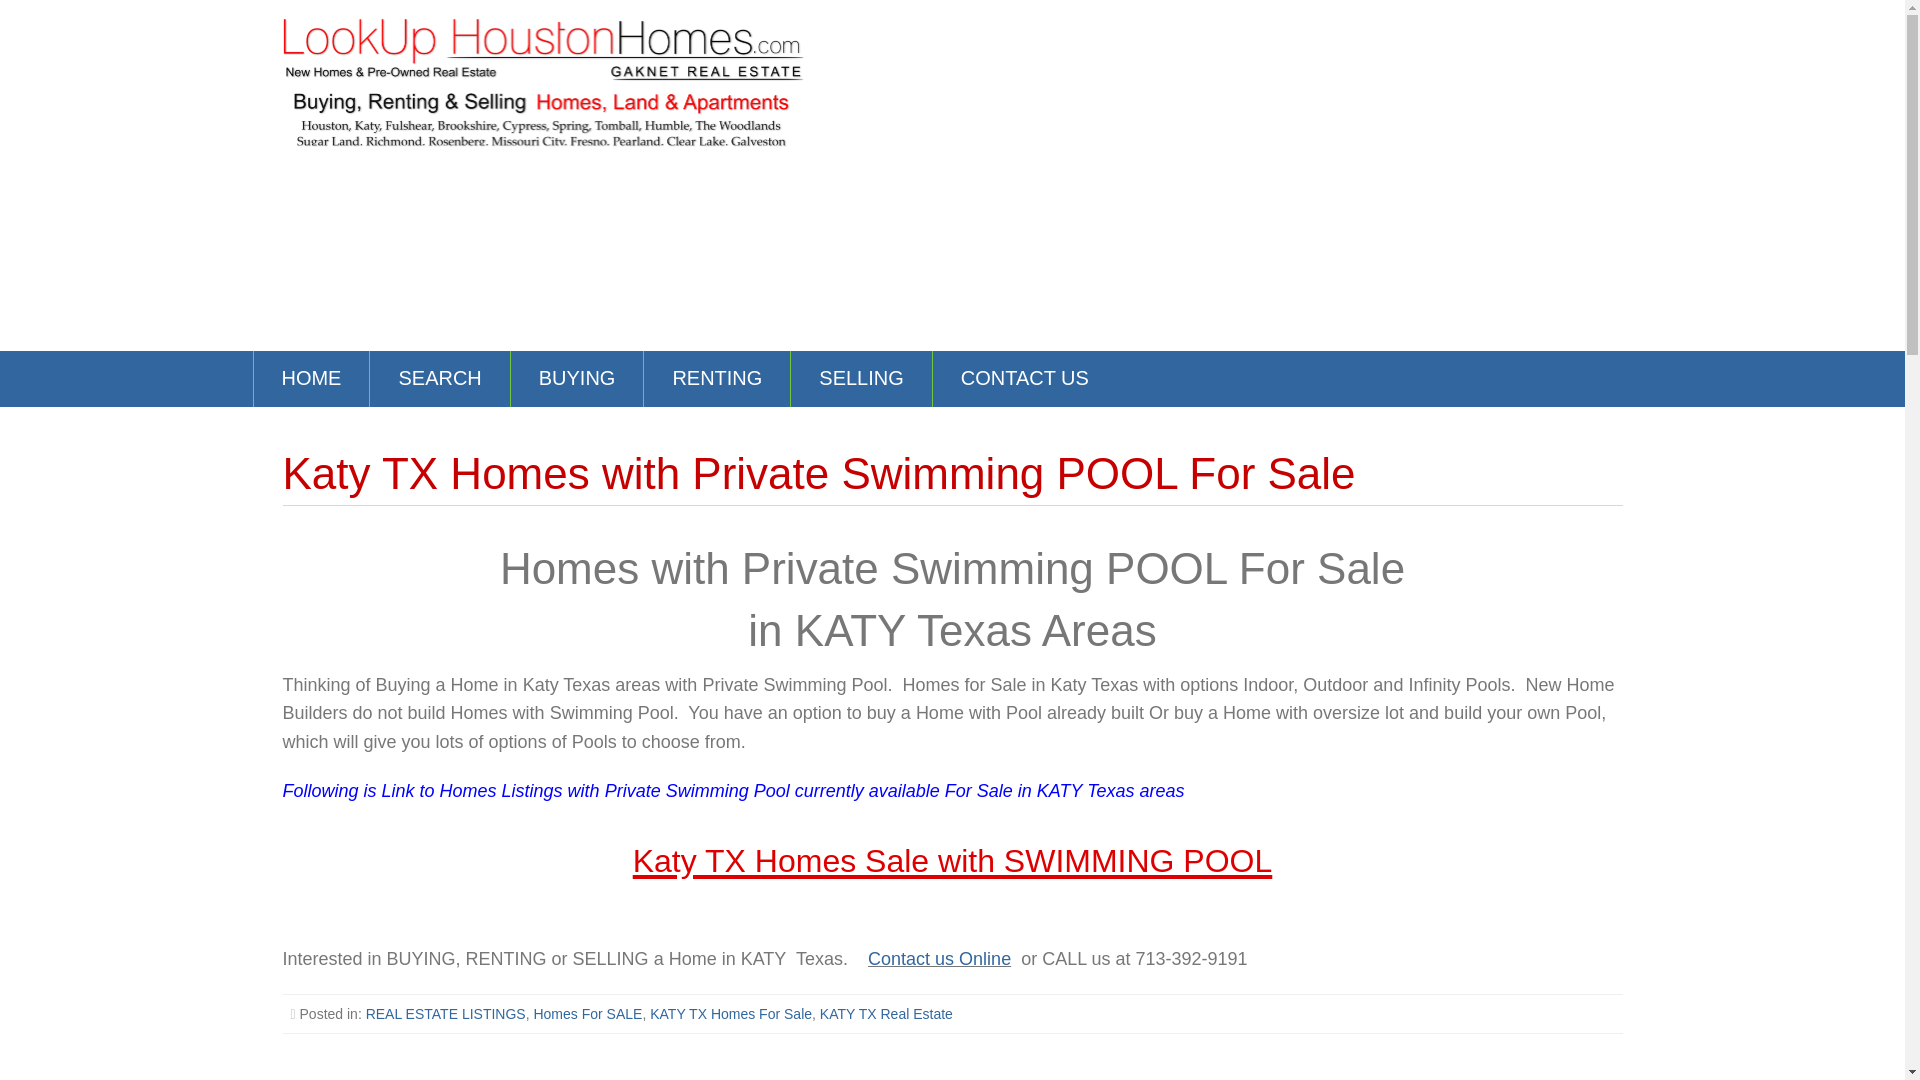  I want to click on CONTACT US, so click(1025, 379).